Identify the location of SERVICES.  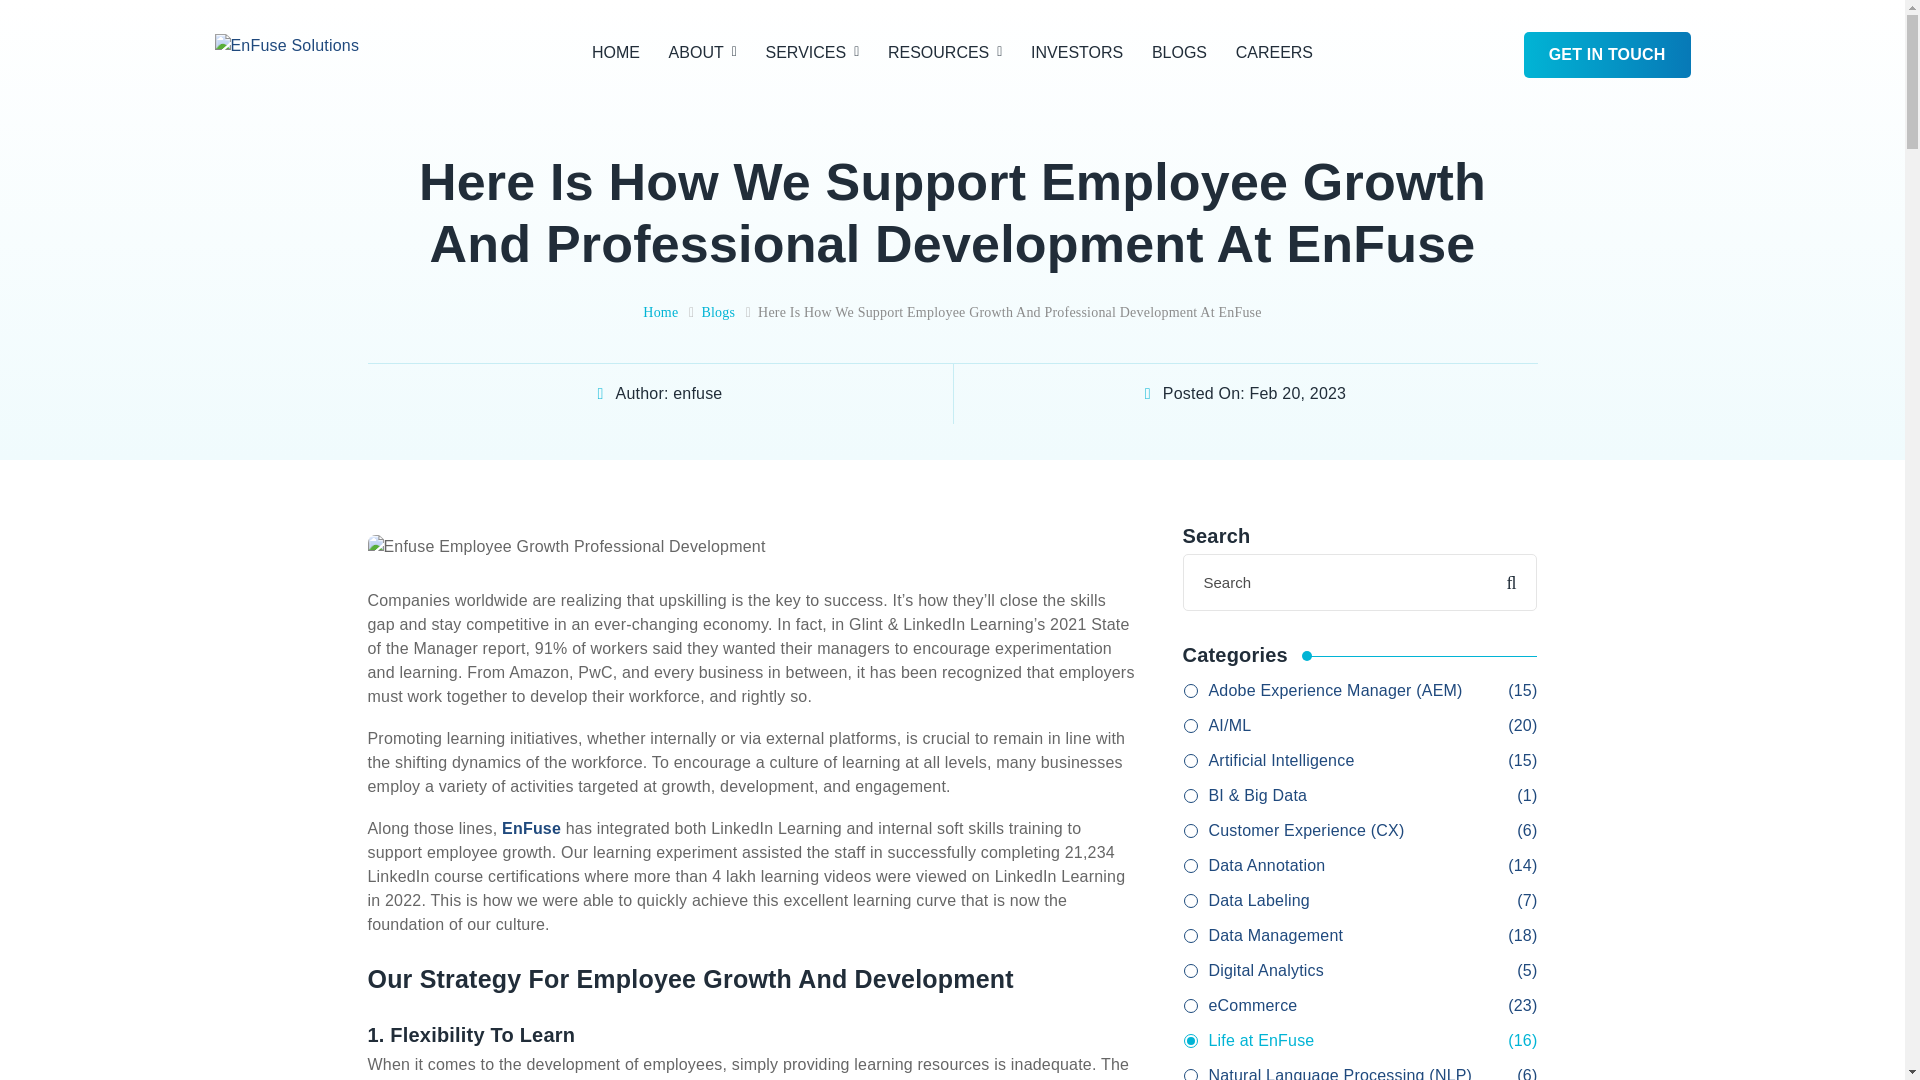
(813, 53).